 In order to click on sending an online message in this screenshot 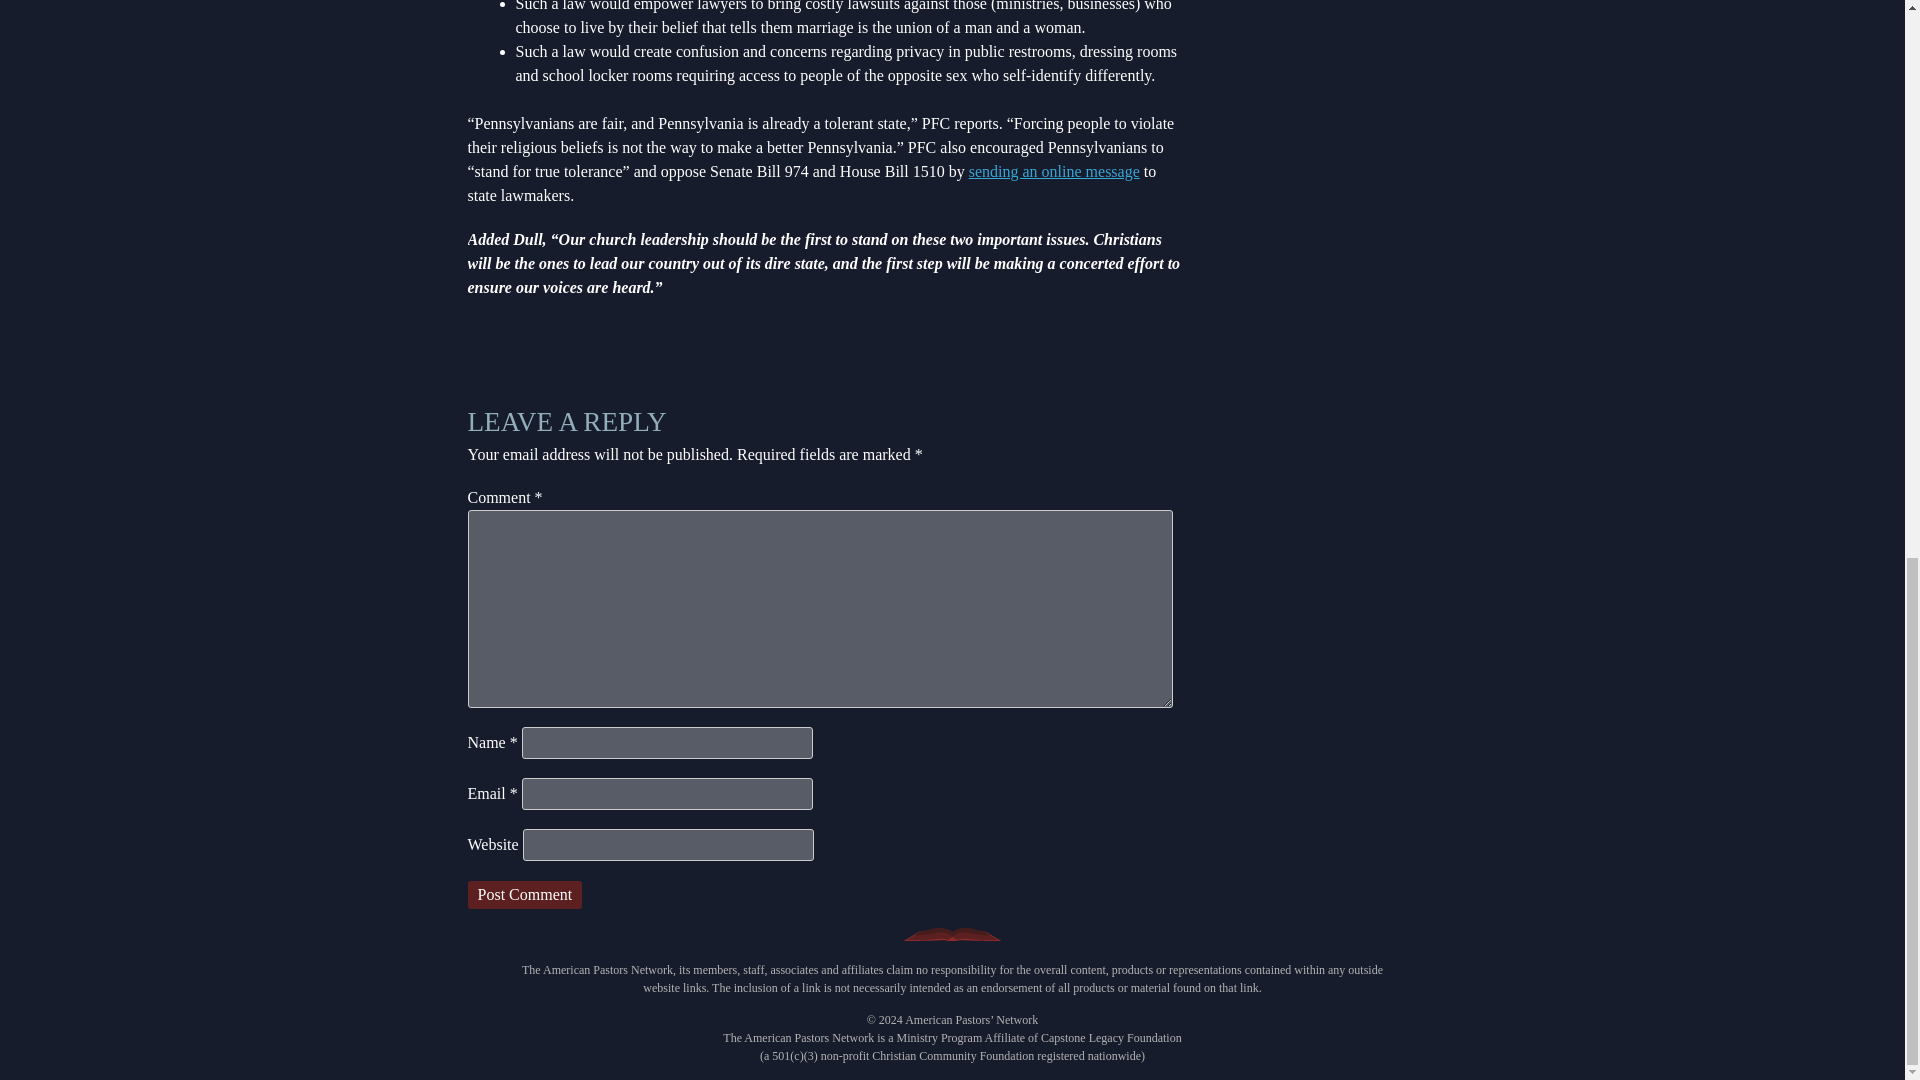, I will do `click(1054, 172)`.